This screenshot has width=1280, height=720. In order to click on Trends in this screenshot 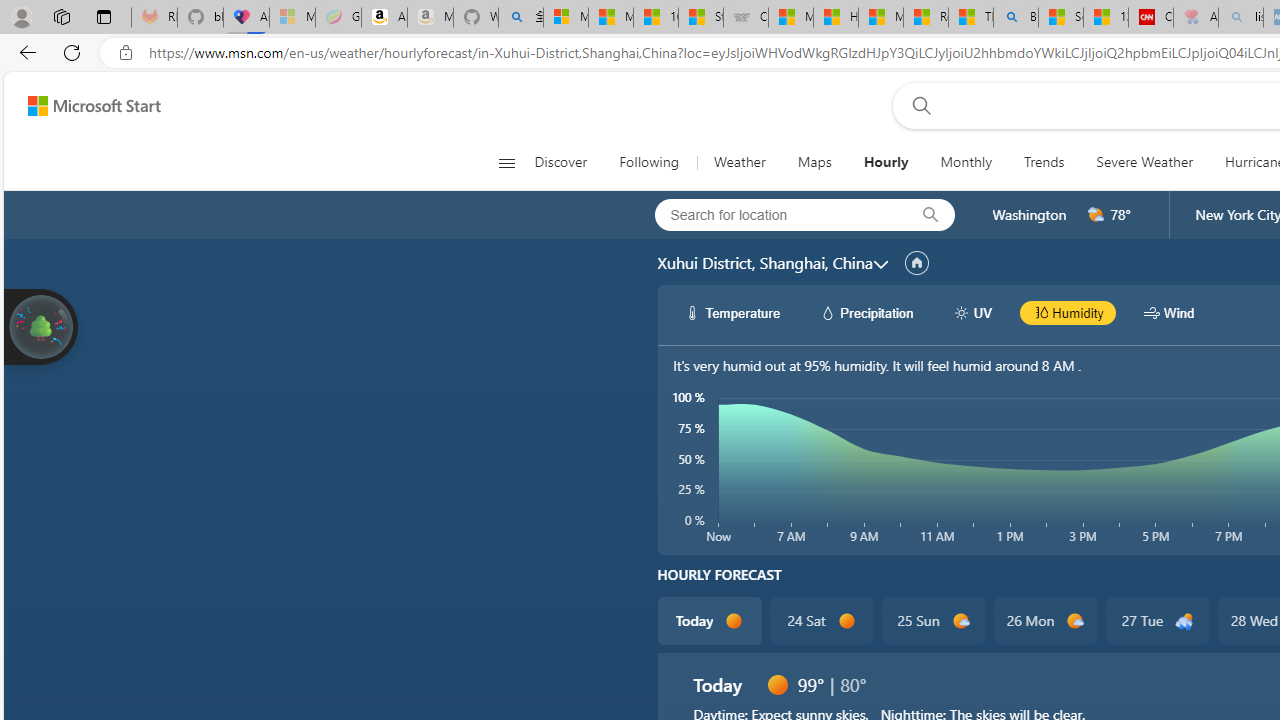, I will do `click(1044, 162)`.